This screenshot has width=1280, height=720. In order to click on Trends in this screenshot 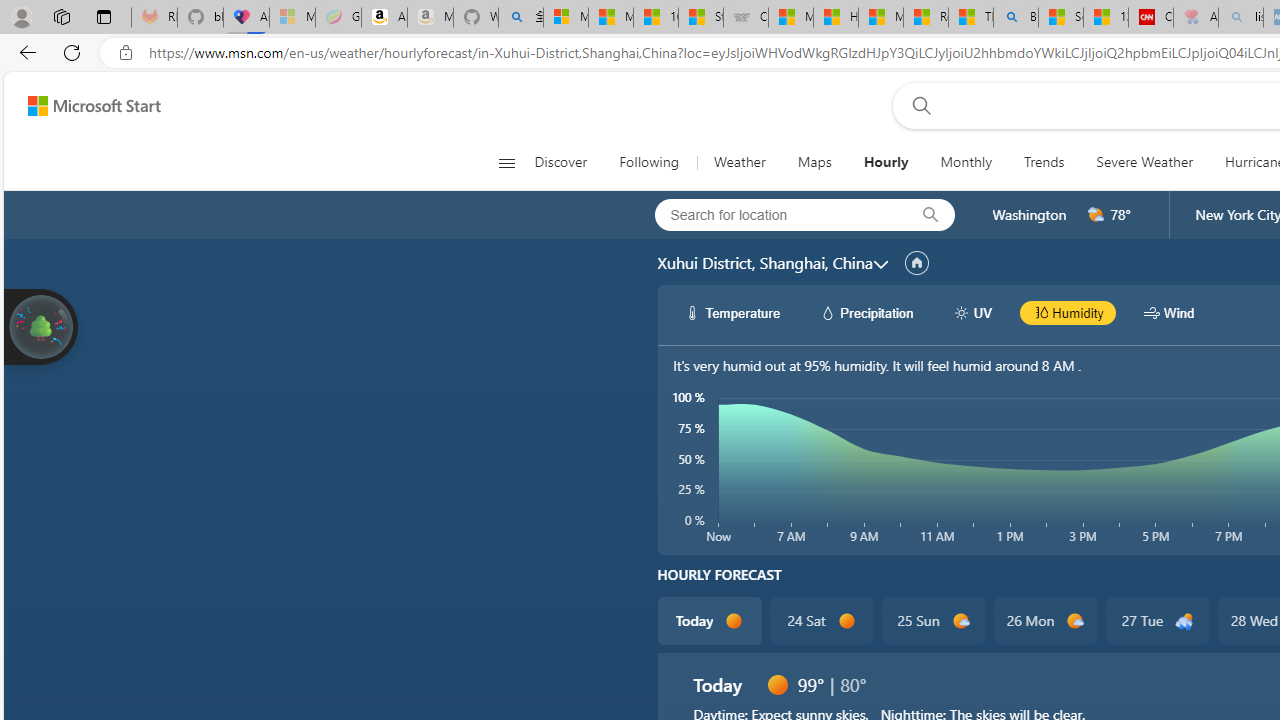, I will do `click(1044, 162)`.